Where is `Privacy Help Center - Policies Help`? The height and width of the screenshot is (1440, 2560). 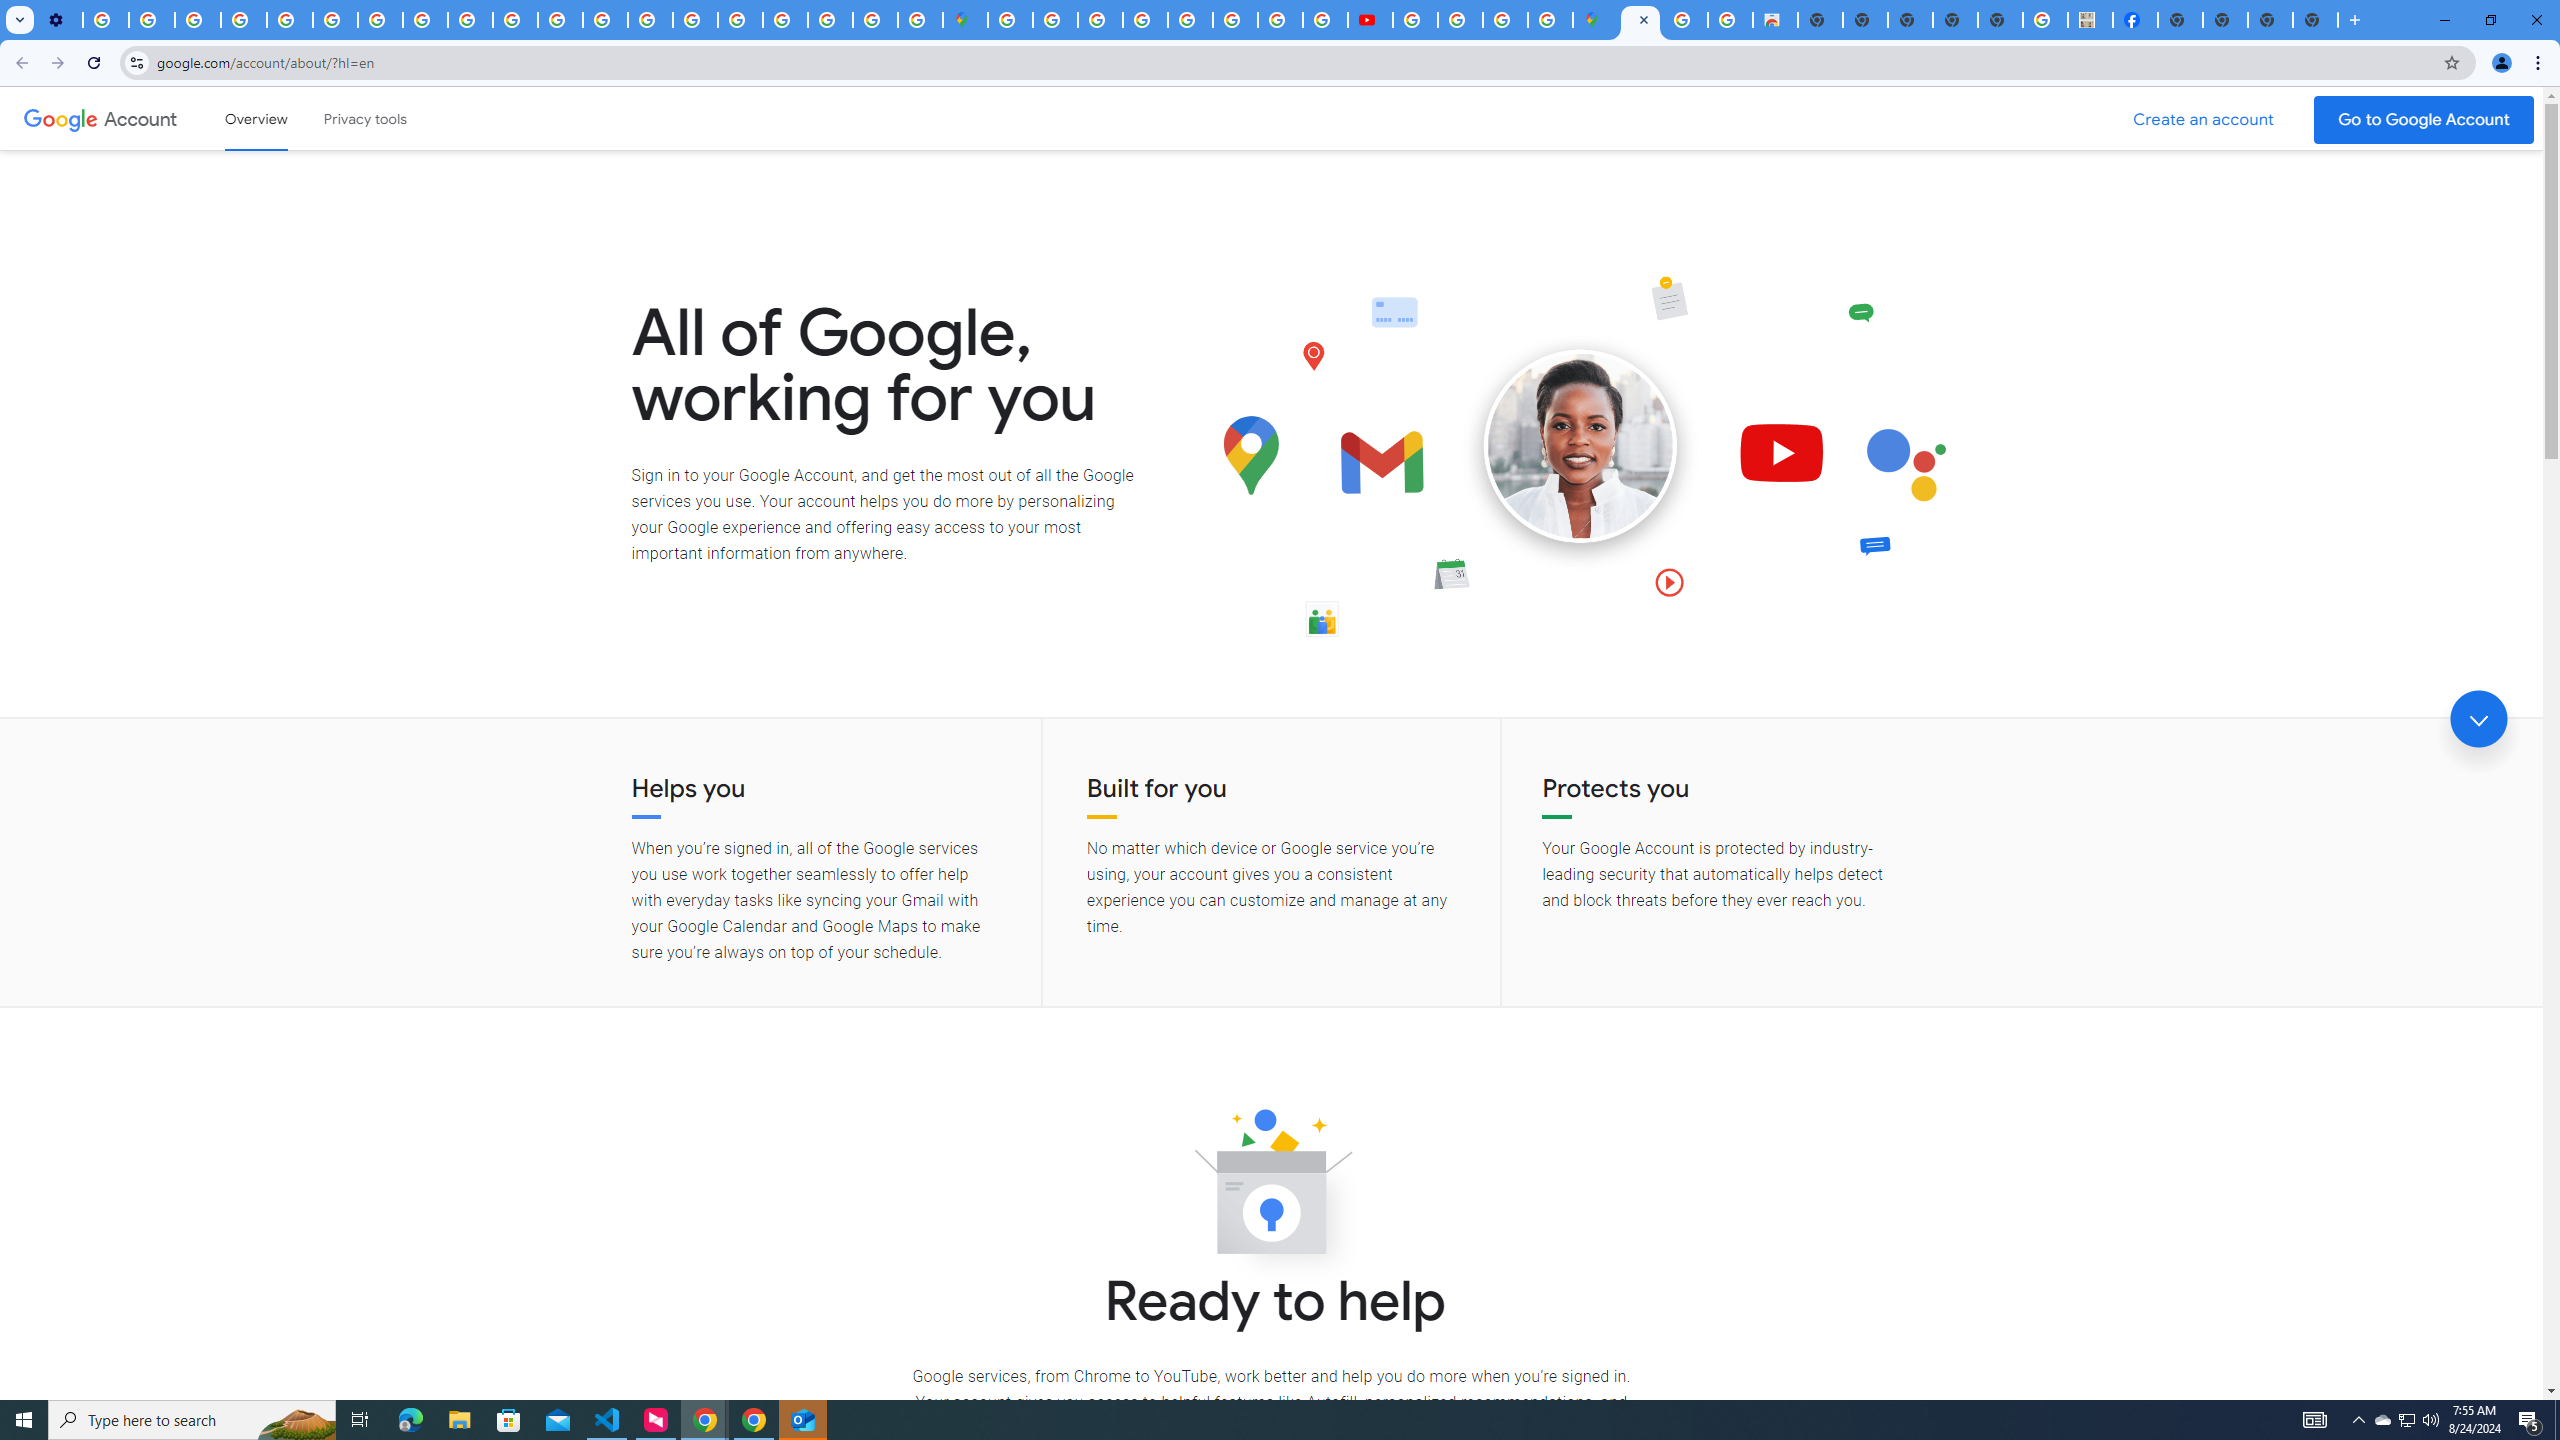
Privacy Help Center - Policies Help is located at coordinates (1235, 20).